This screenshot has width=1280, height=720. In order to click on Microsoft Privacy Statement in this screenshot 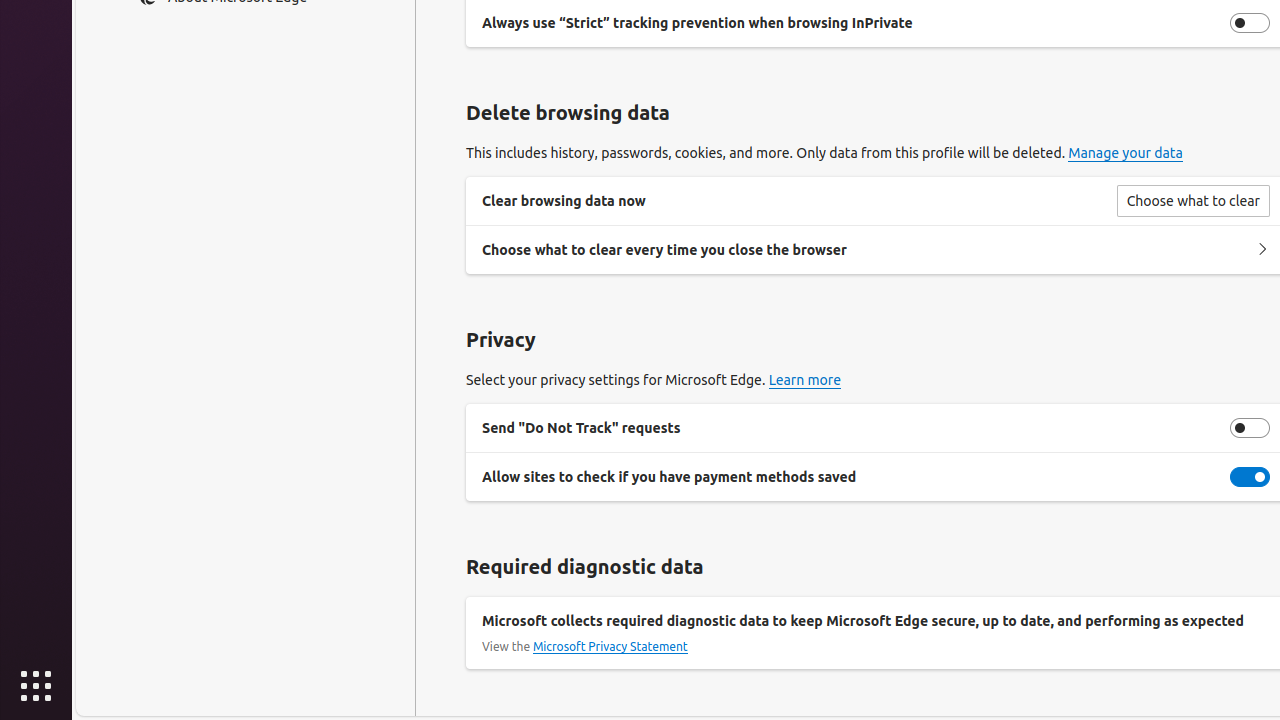, I will do `click(610, 647)`.